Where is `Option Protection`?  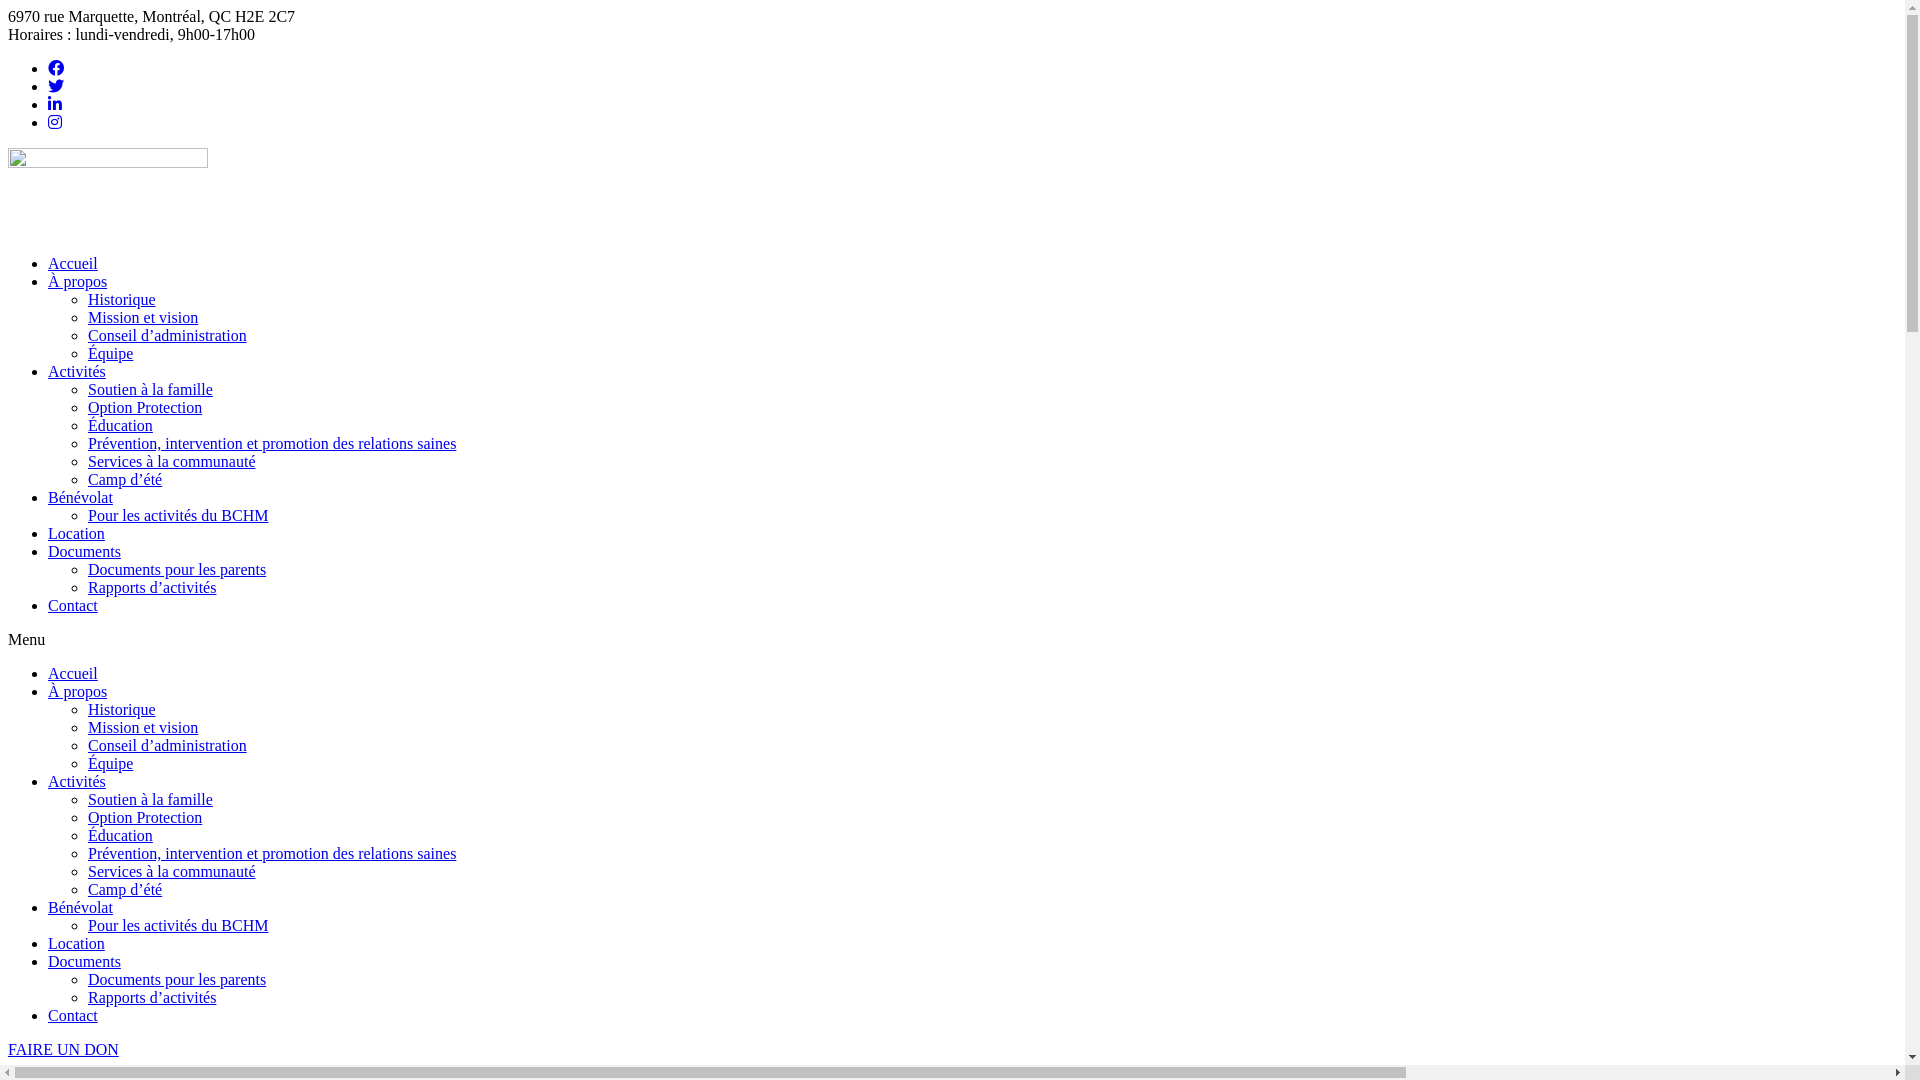 Option Protection is located at coordinates (145, 818).